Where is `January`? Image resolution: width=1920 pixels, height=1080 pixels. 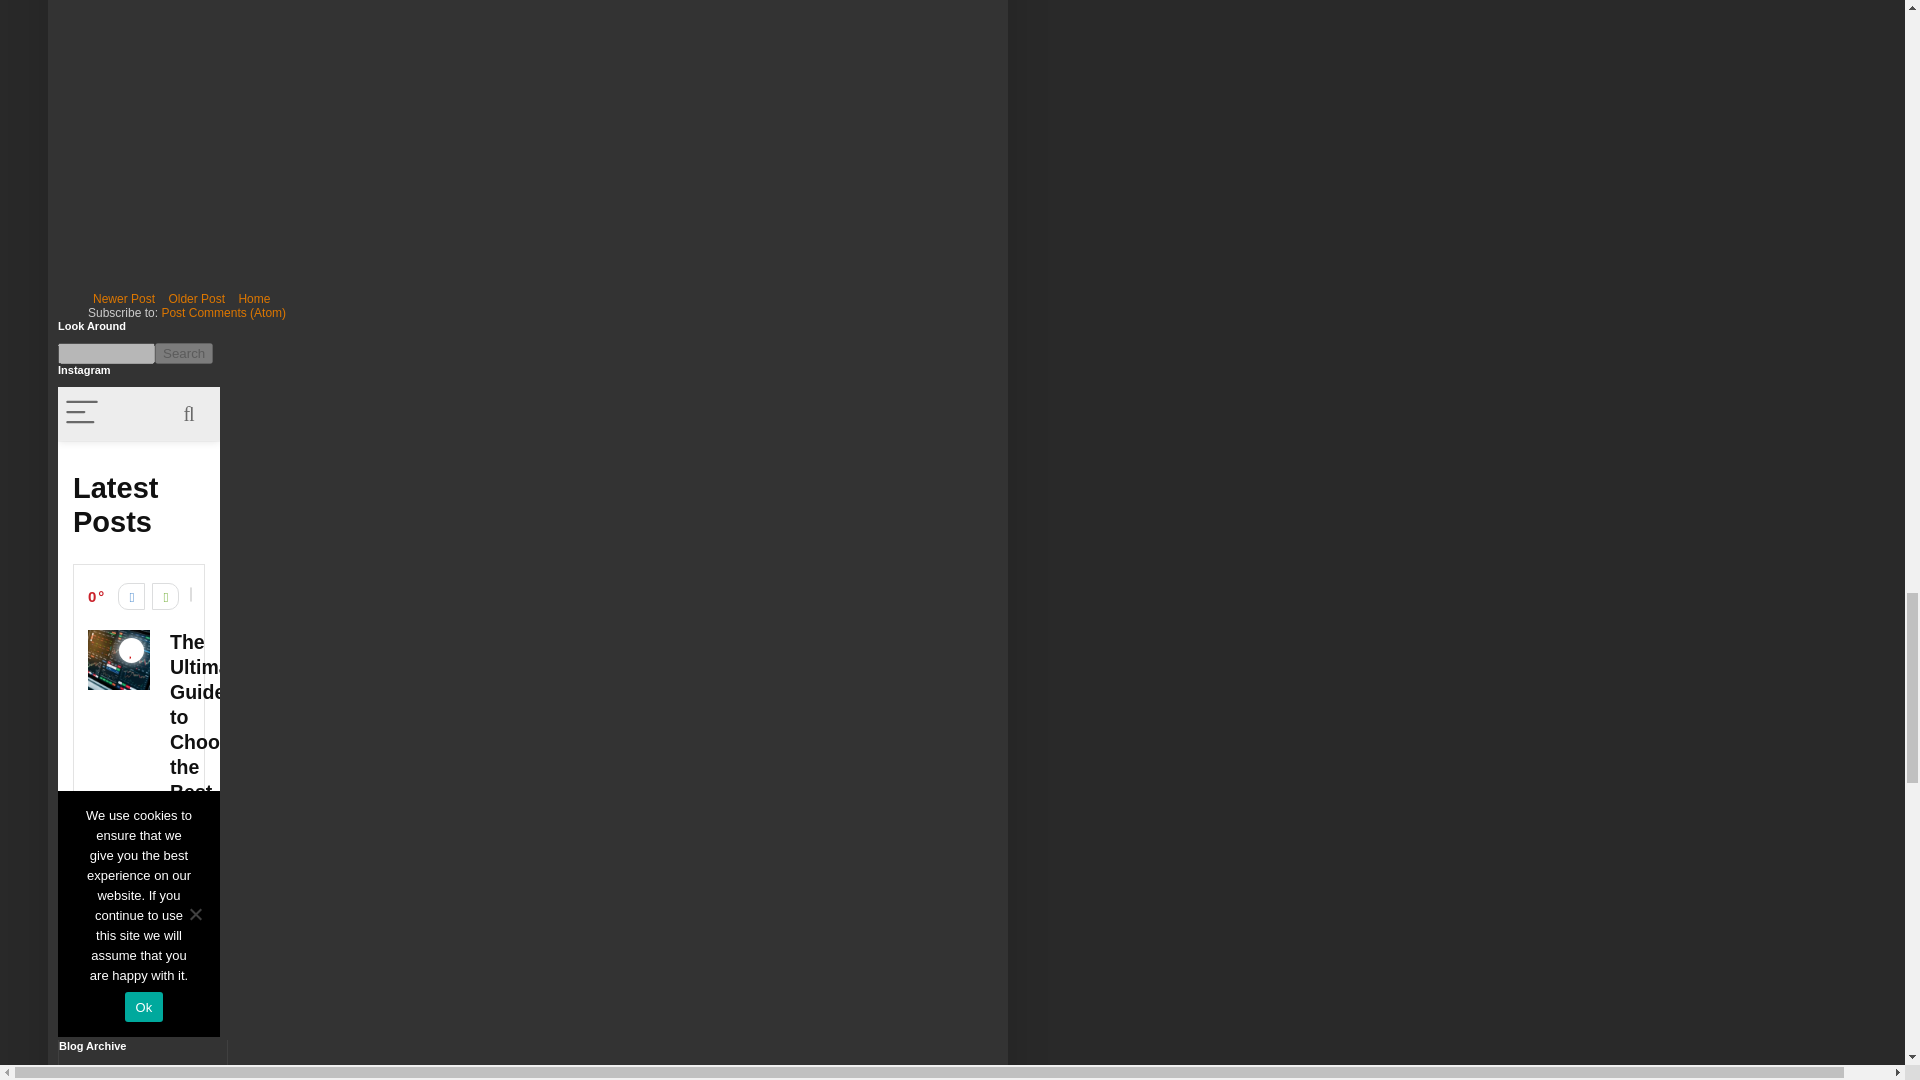 January is located at coordinates (180, 1078).